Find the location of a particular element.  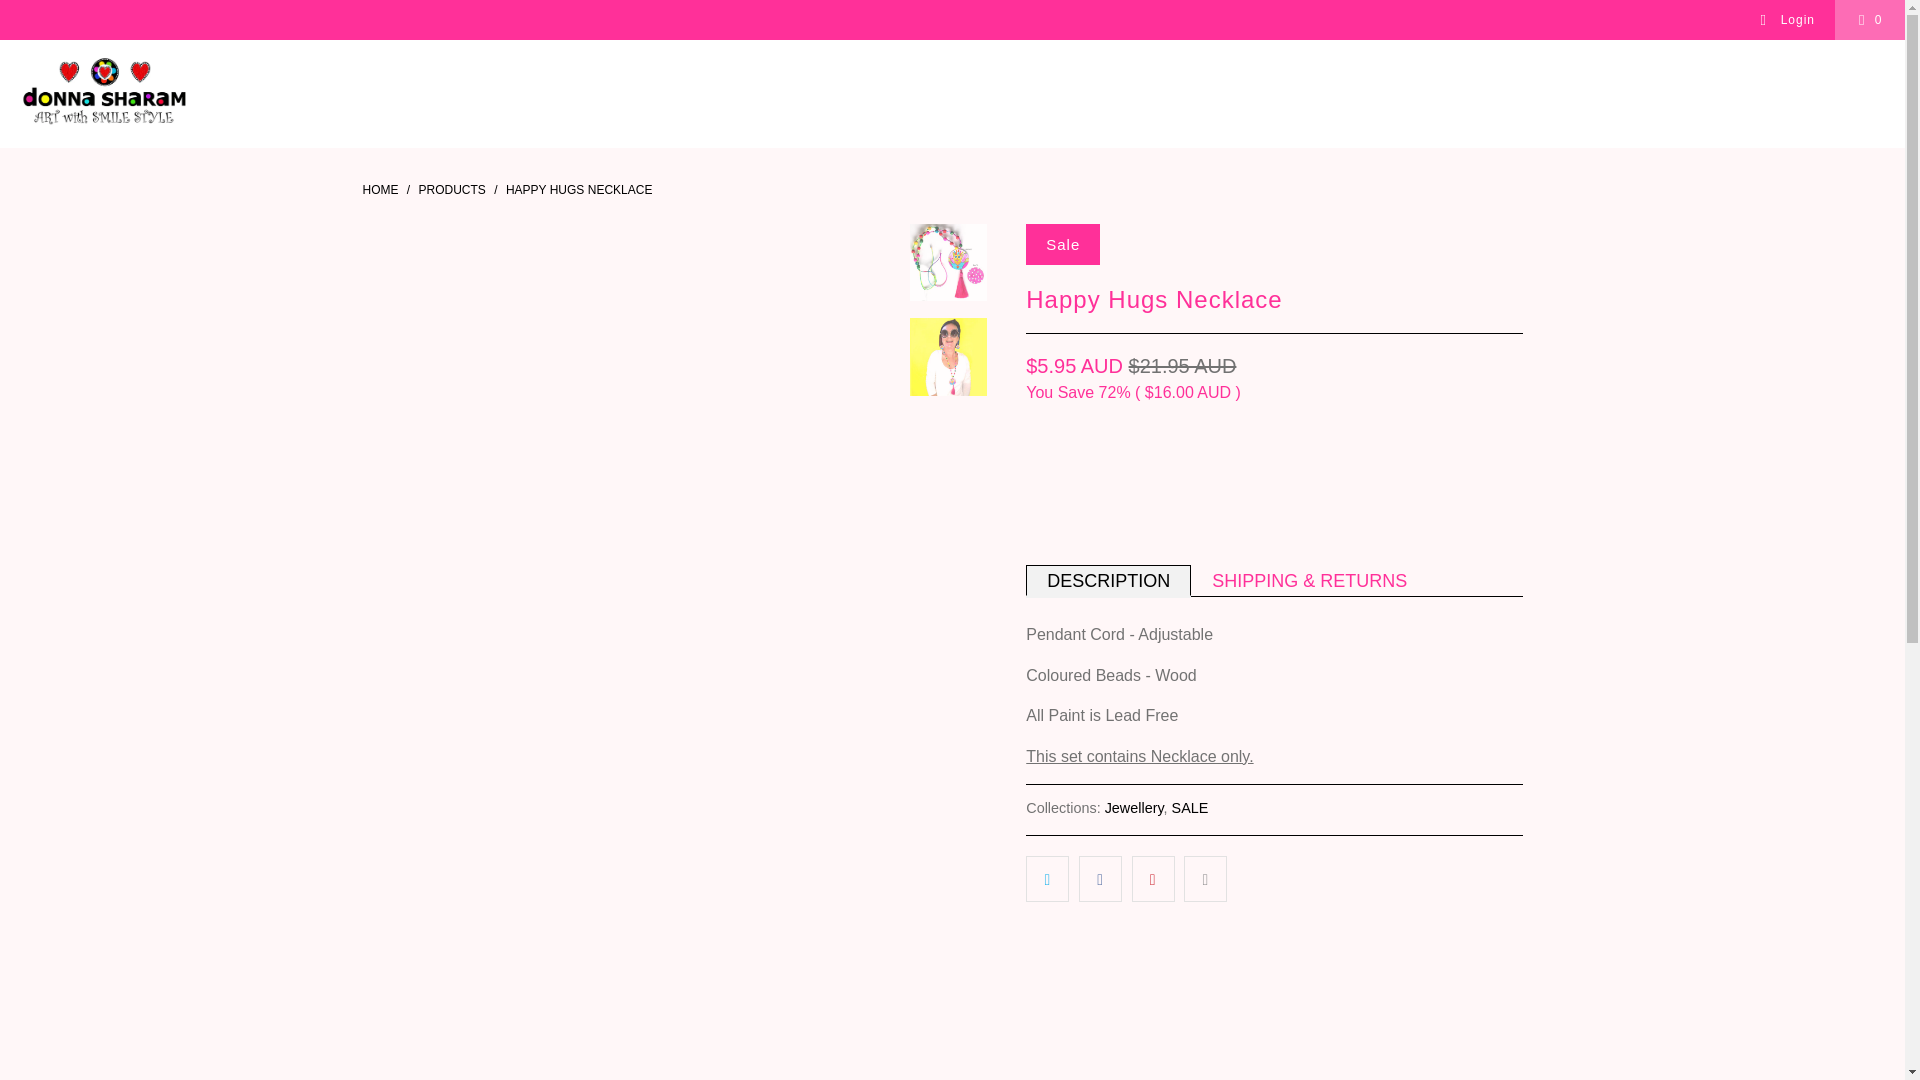

Donna Sharam Art Gallery is located at coordinates (380, 189).